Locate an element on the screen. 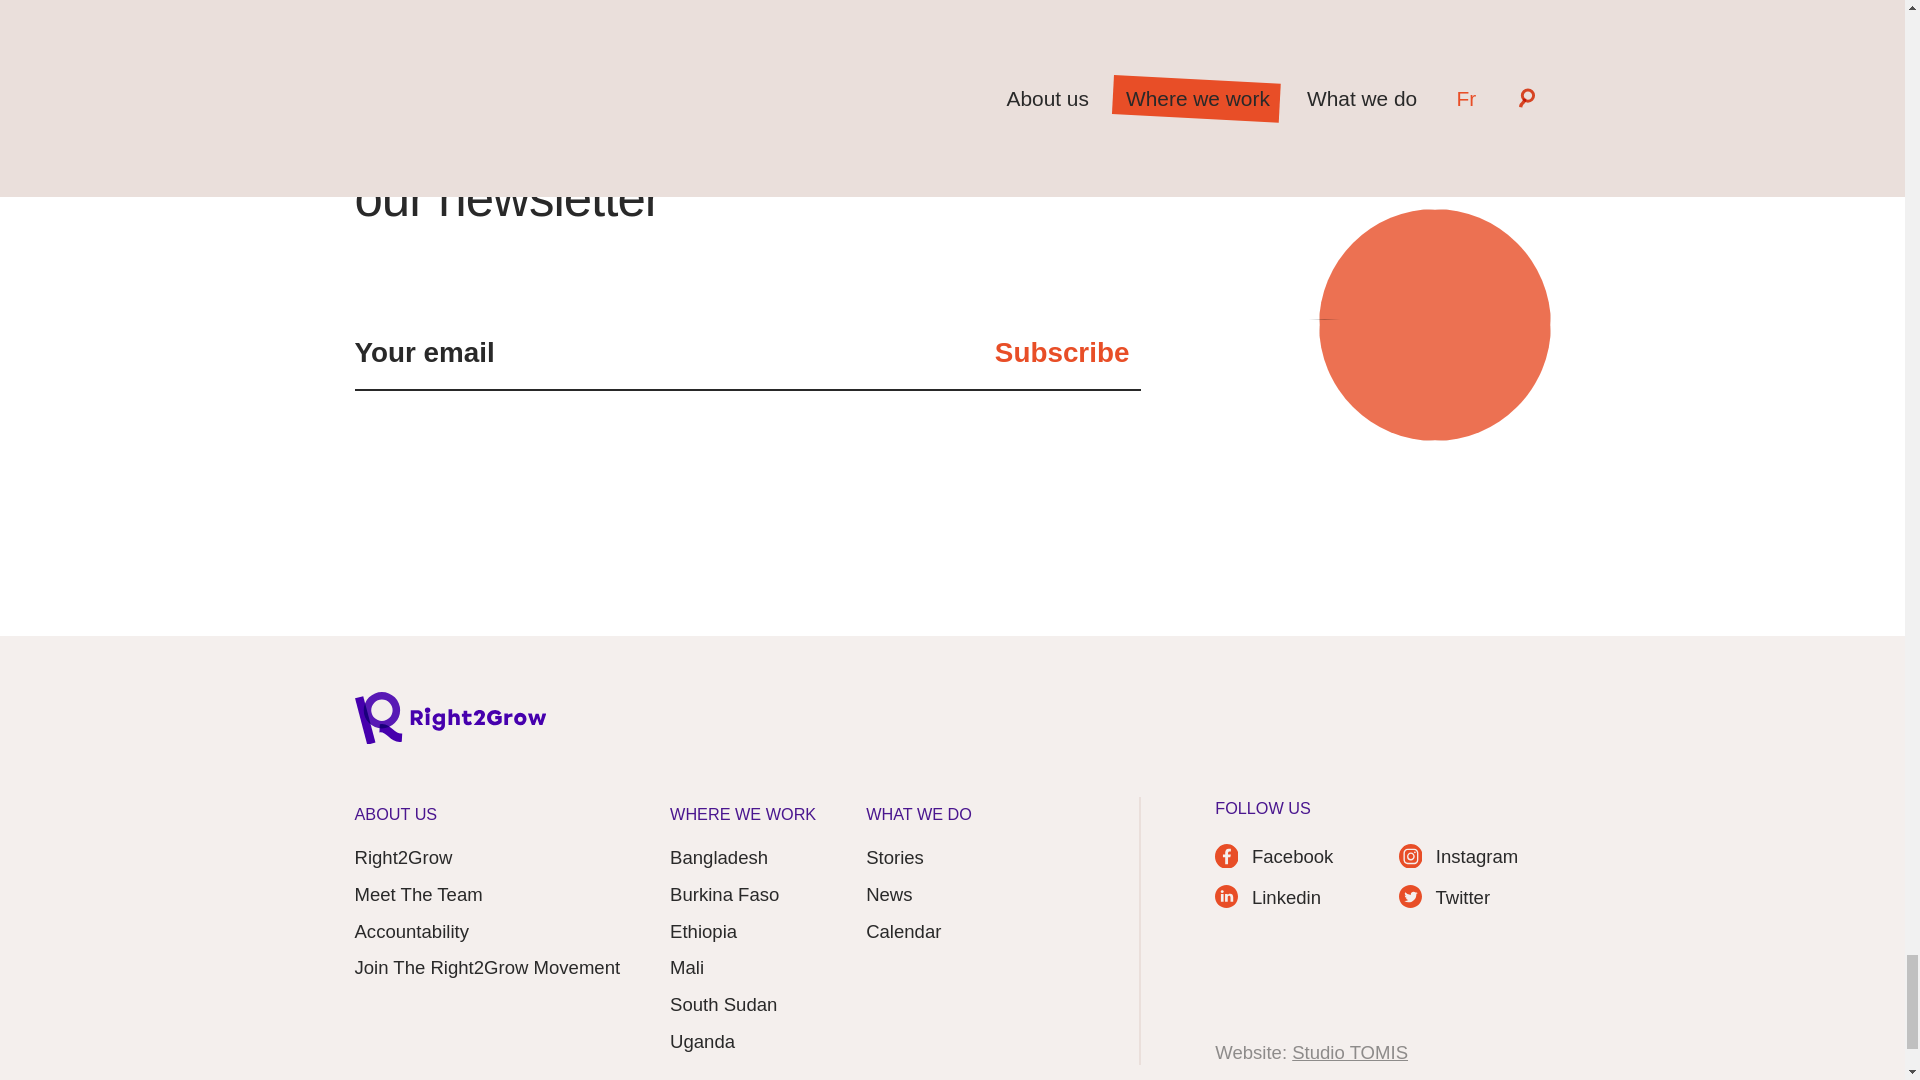 This screenshot has height=1080, width=1920. Join The Right2Grow Movement is located at coordinates (486, 967).